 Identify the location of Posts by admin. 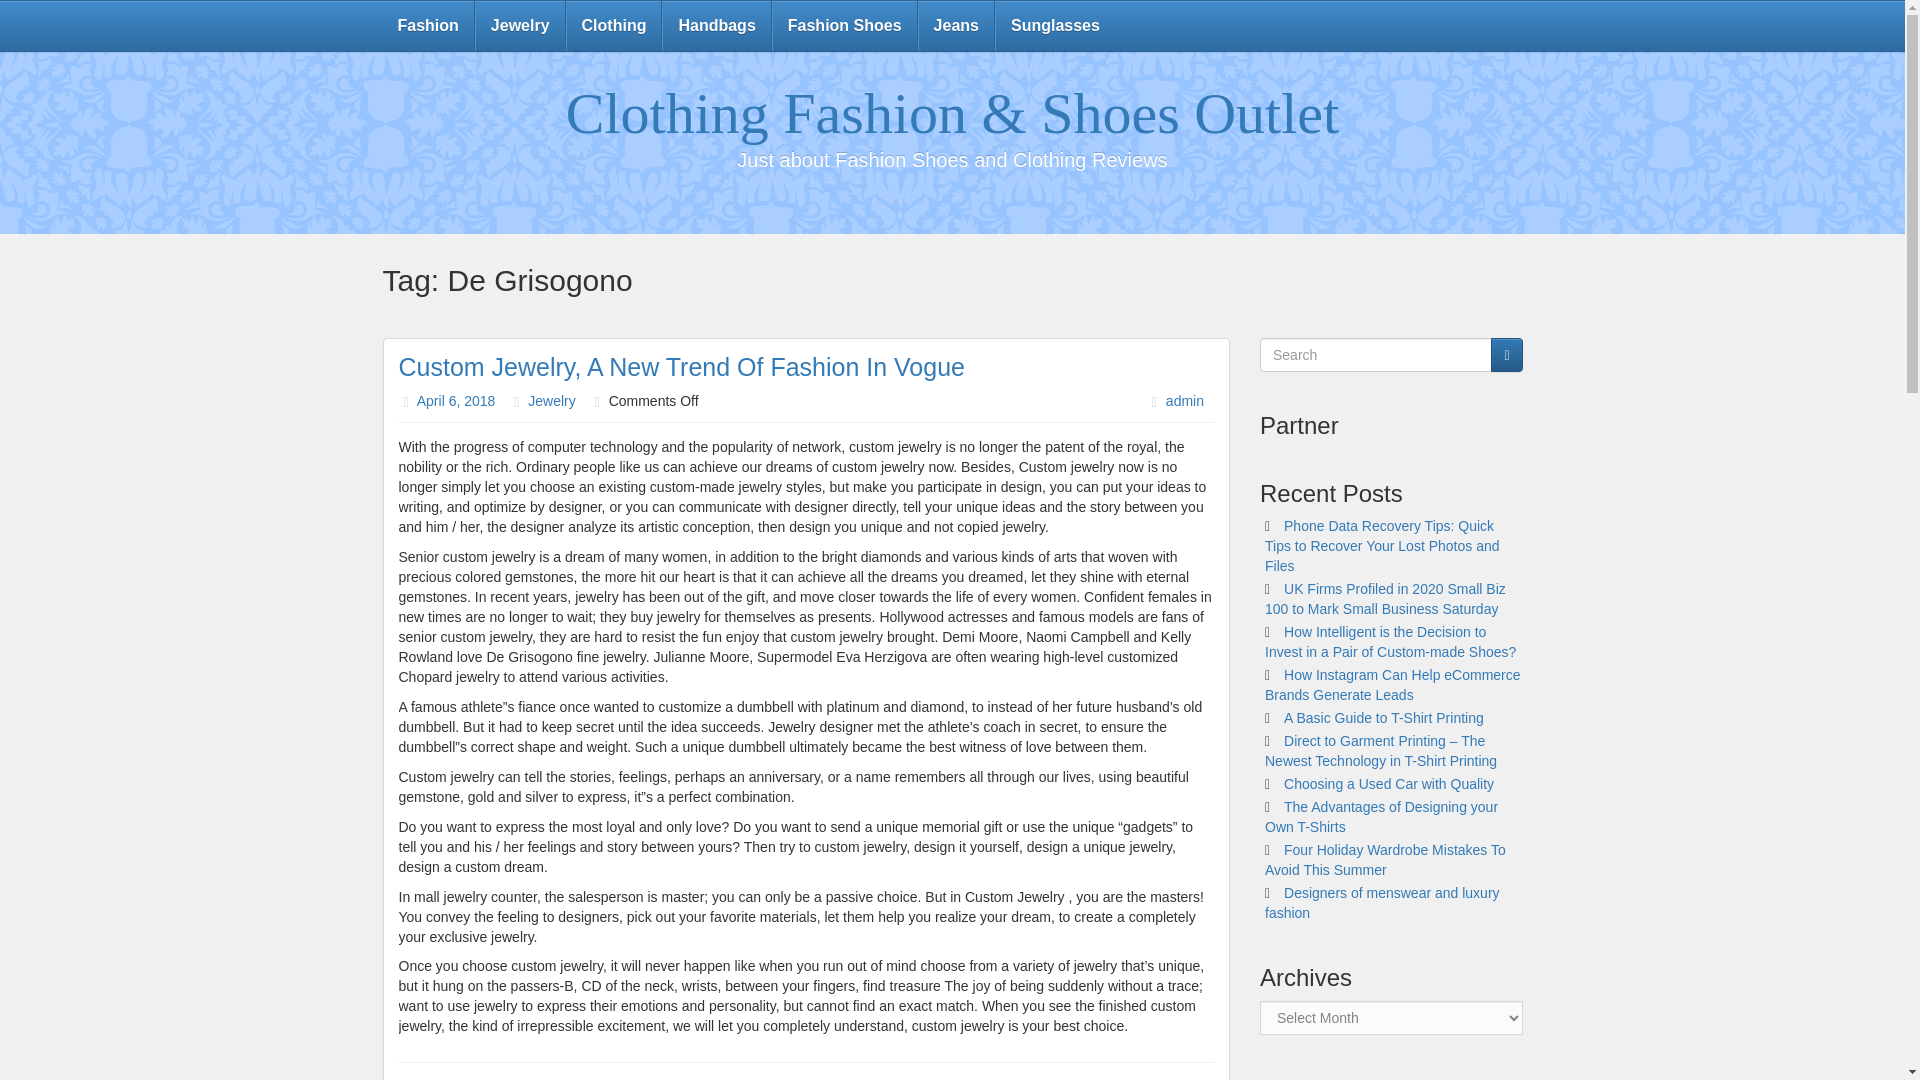
(1184, 401).